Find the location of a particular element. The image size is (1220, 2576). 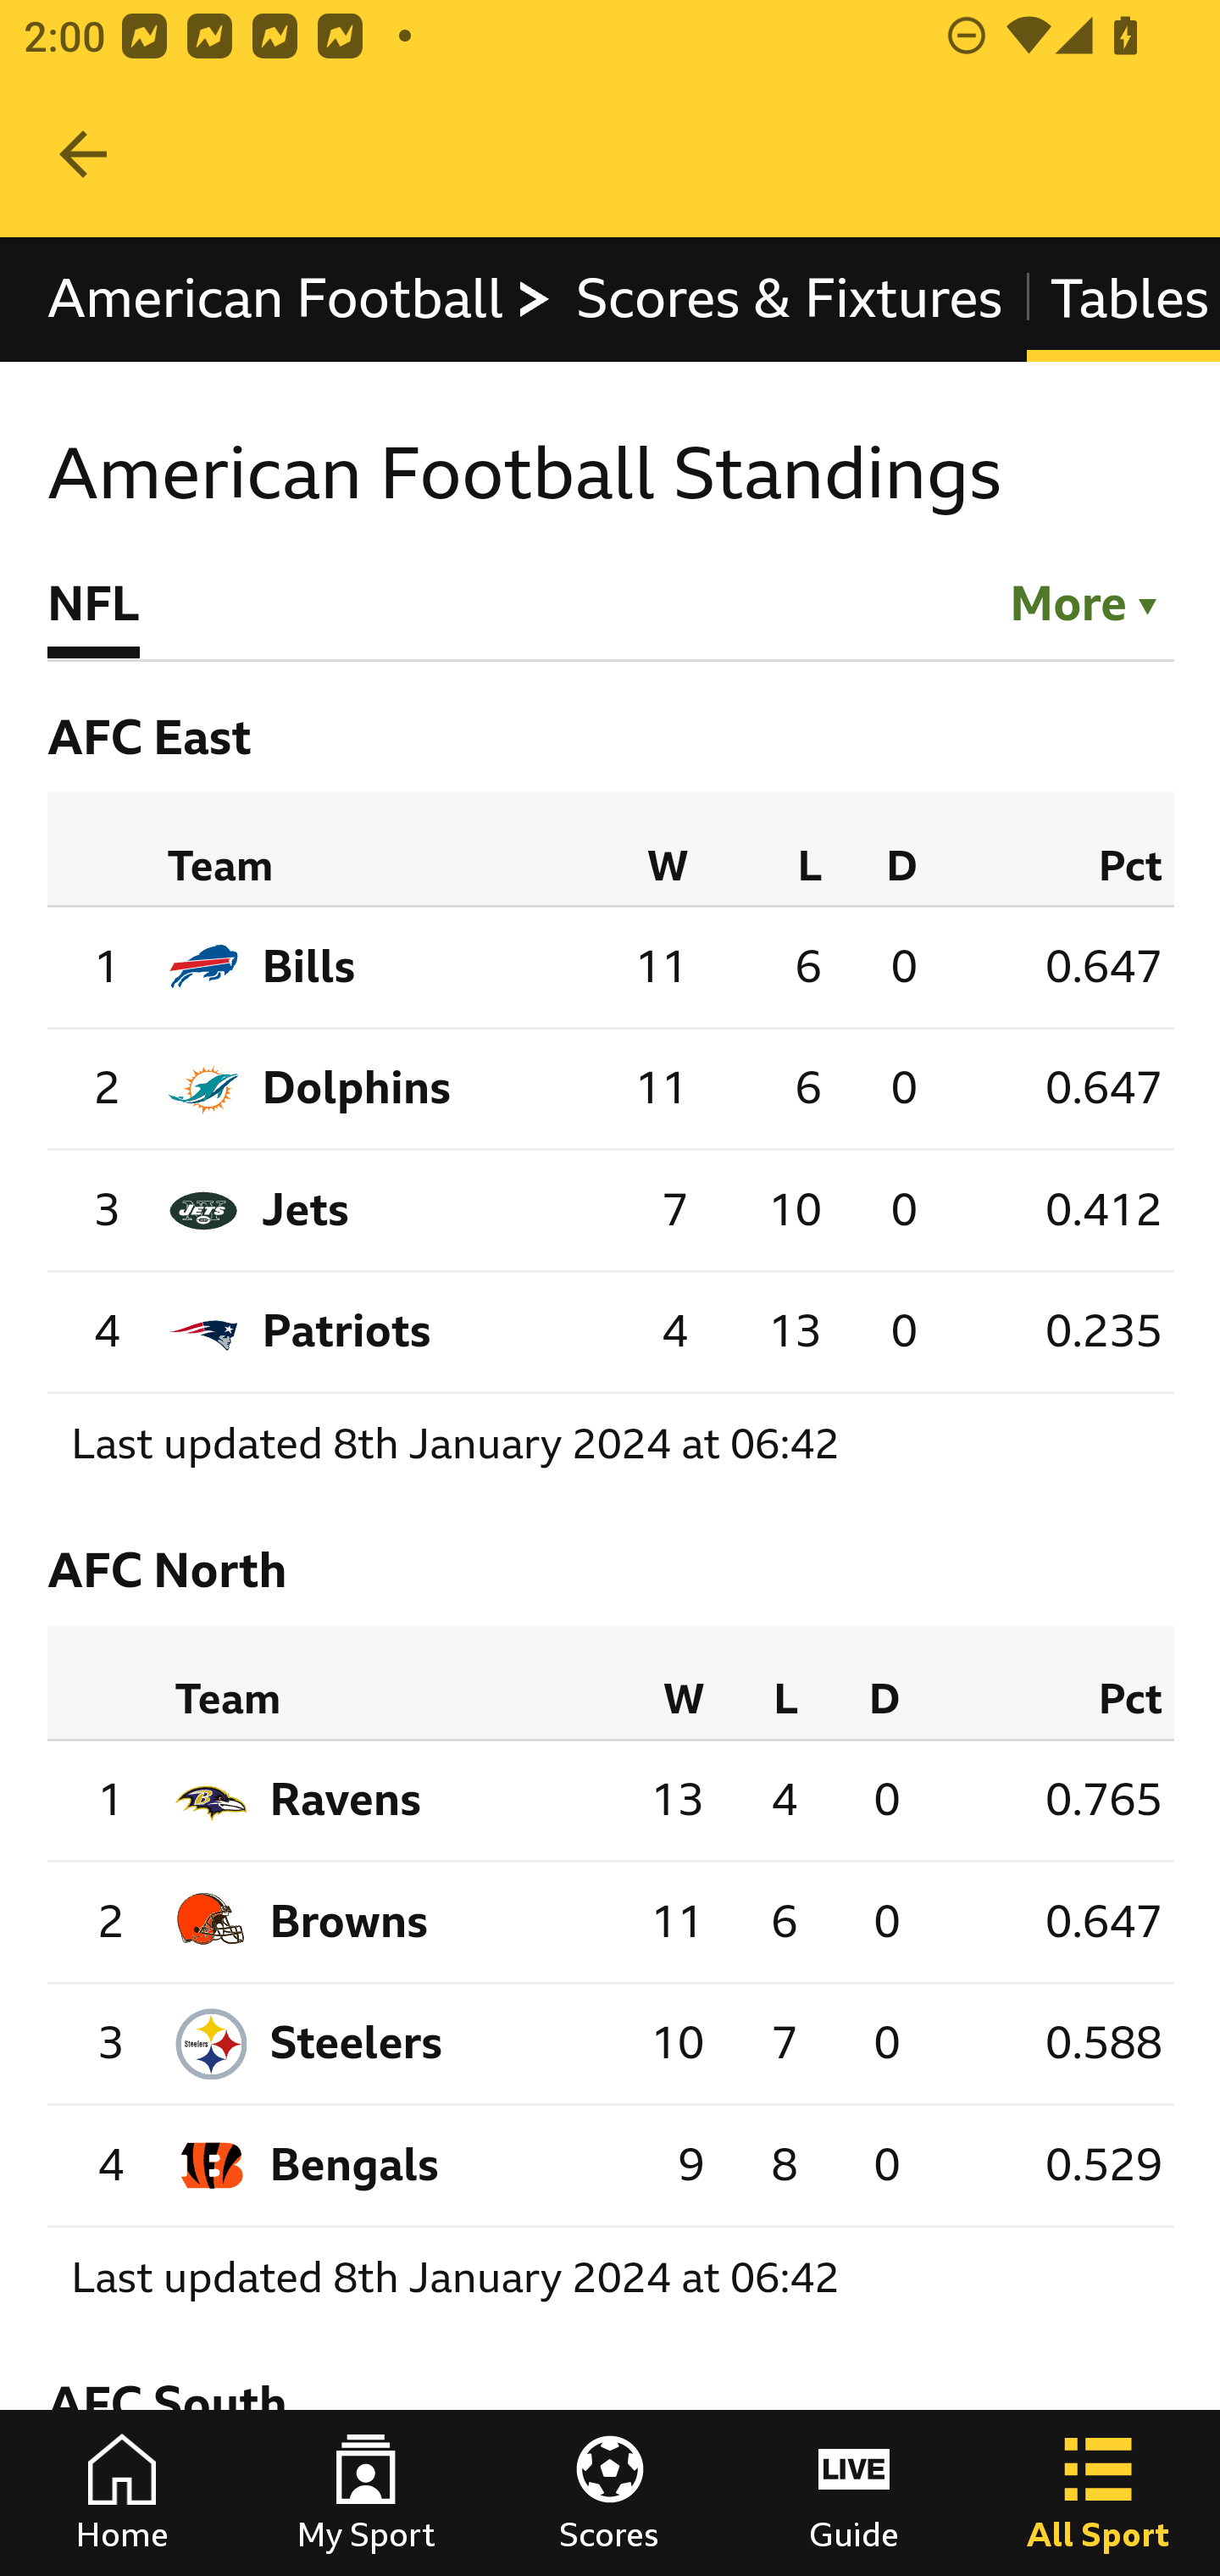

Miami Dolphins is located at coordinates (358, 1088).